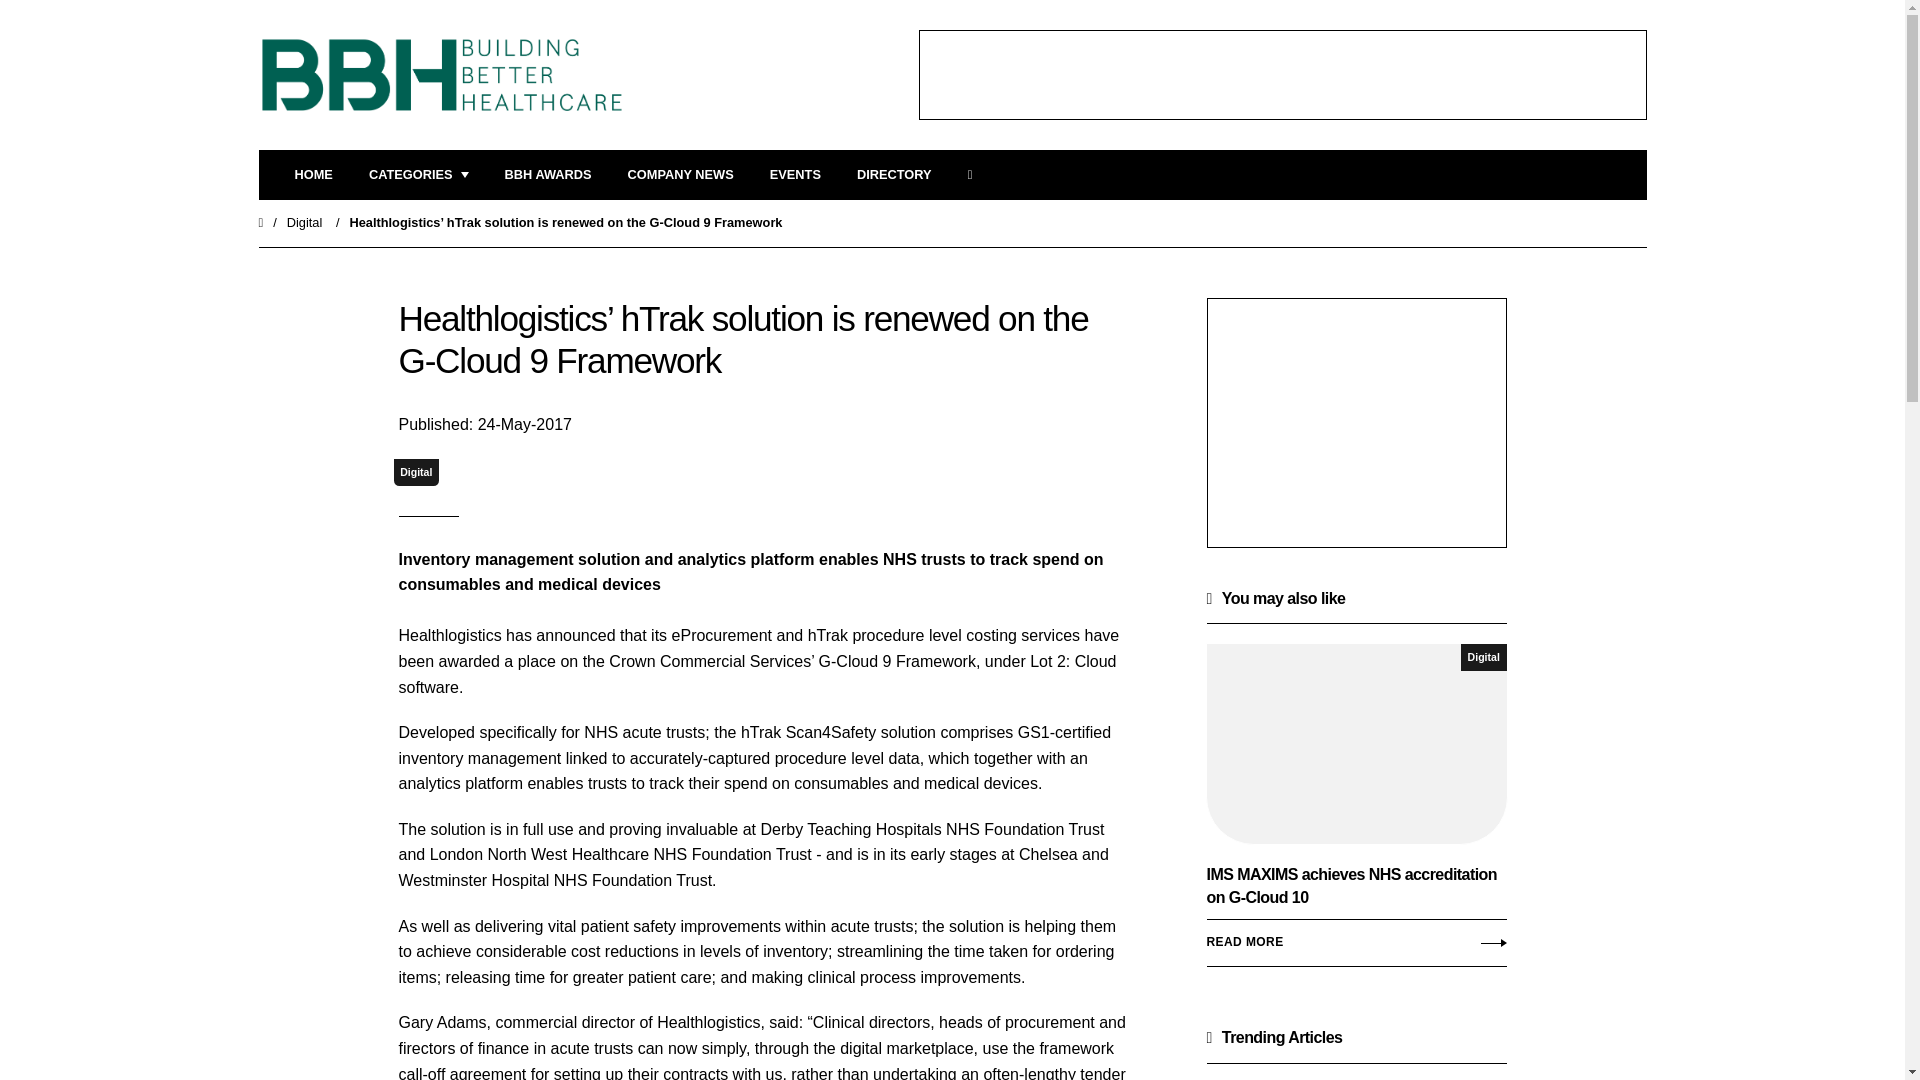 This screenshot has height=1080, width=1920. I want to click on BBH AWARDS, so click(548, 175).